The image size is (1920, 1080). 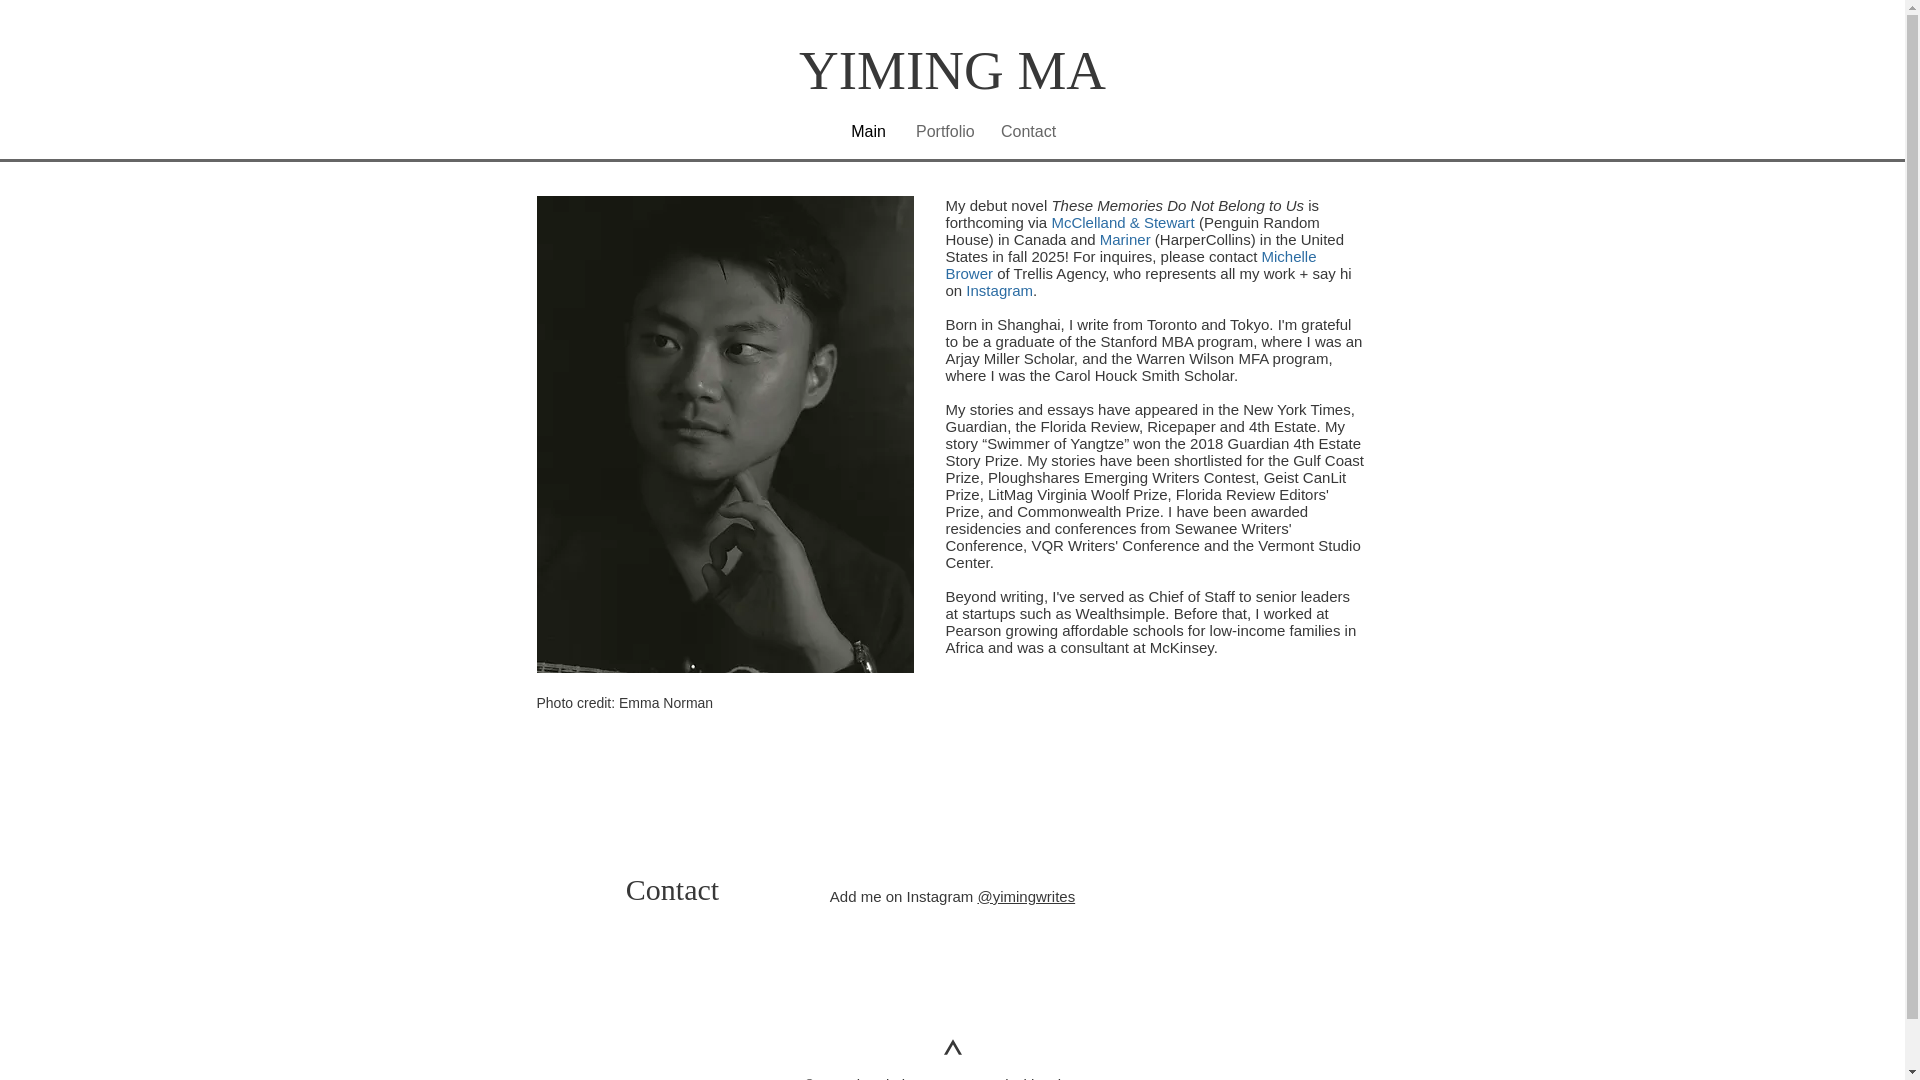 I want to click on Portfolio, so click(x=943, y=130).